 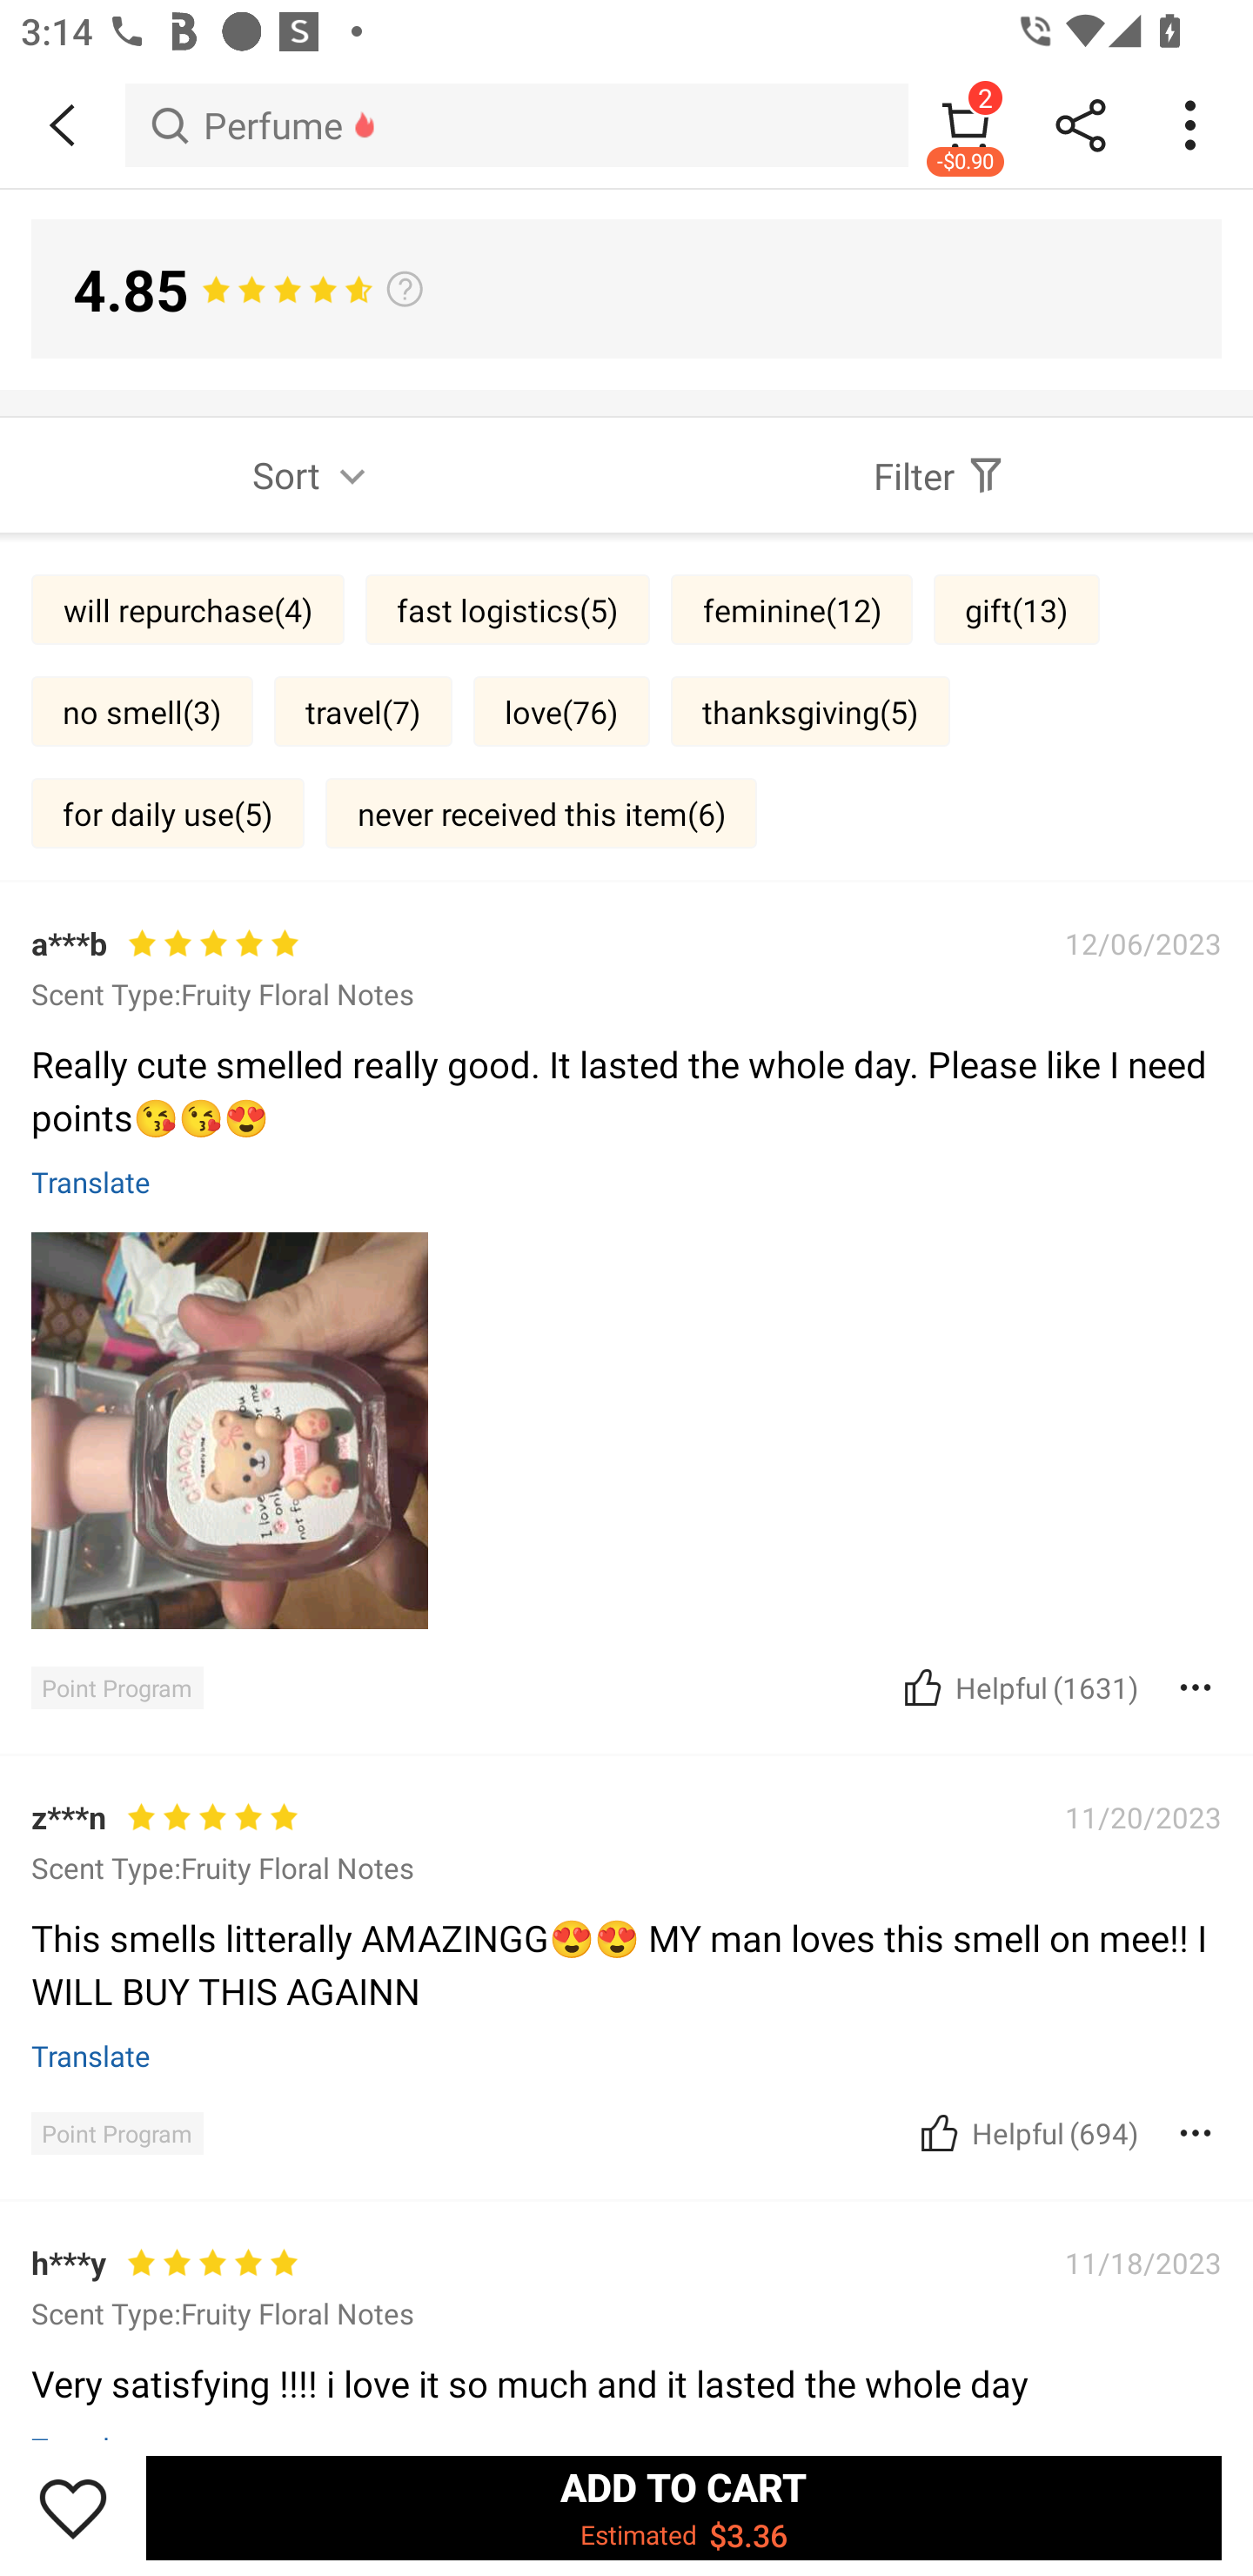 What do you see at coordinates (684, 2507) in the screenshot?
I see `ADD TO CART Estimated   $3.36` at bounding box center [684, 2507].